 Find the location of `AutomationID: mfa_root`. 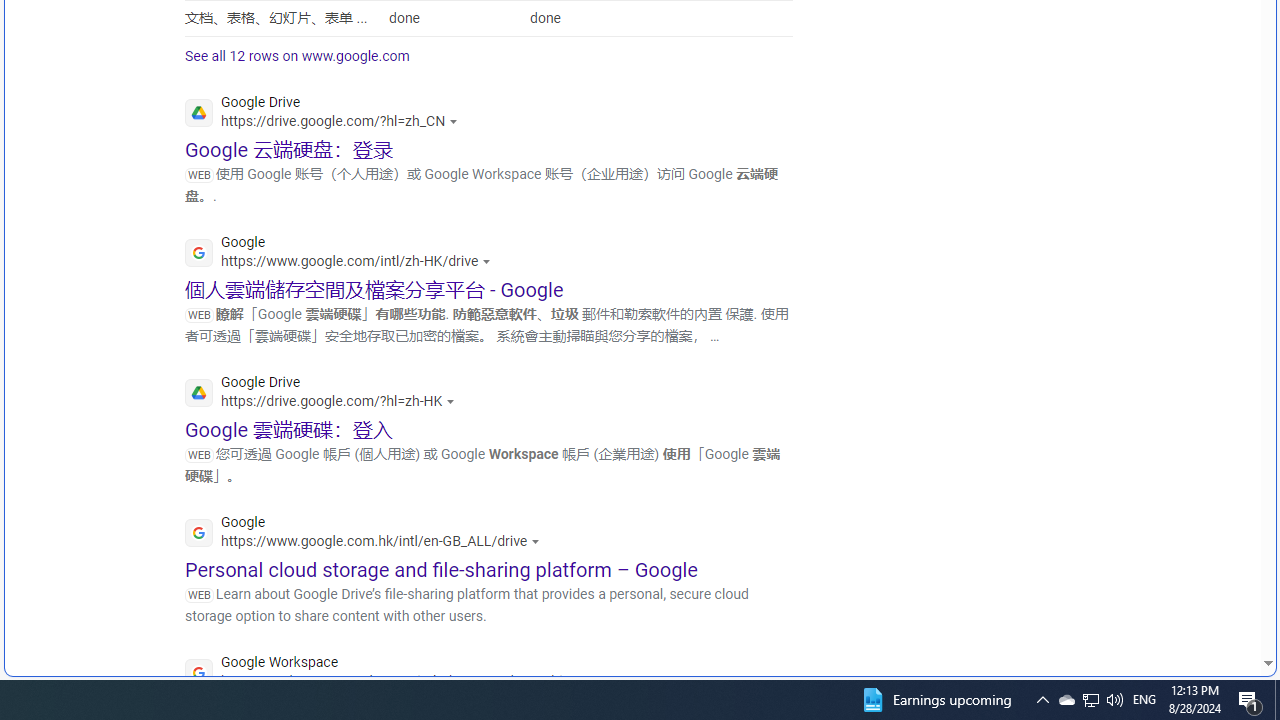

AutomationID: mfa_root is located at coordinates (1192, 603).